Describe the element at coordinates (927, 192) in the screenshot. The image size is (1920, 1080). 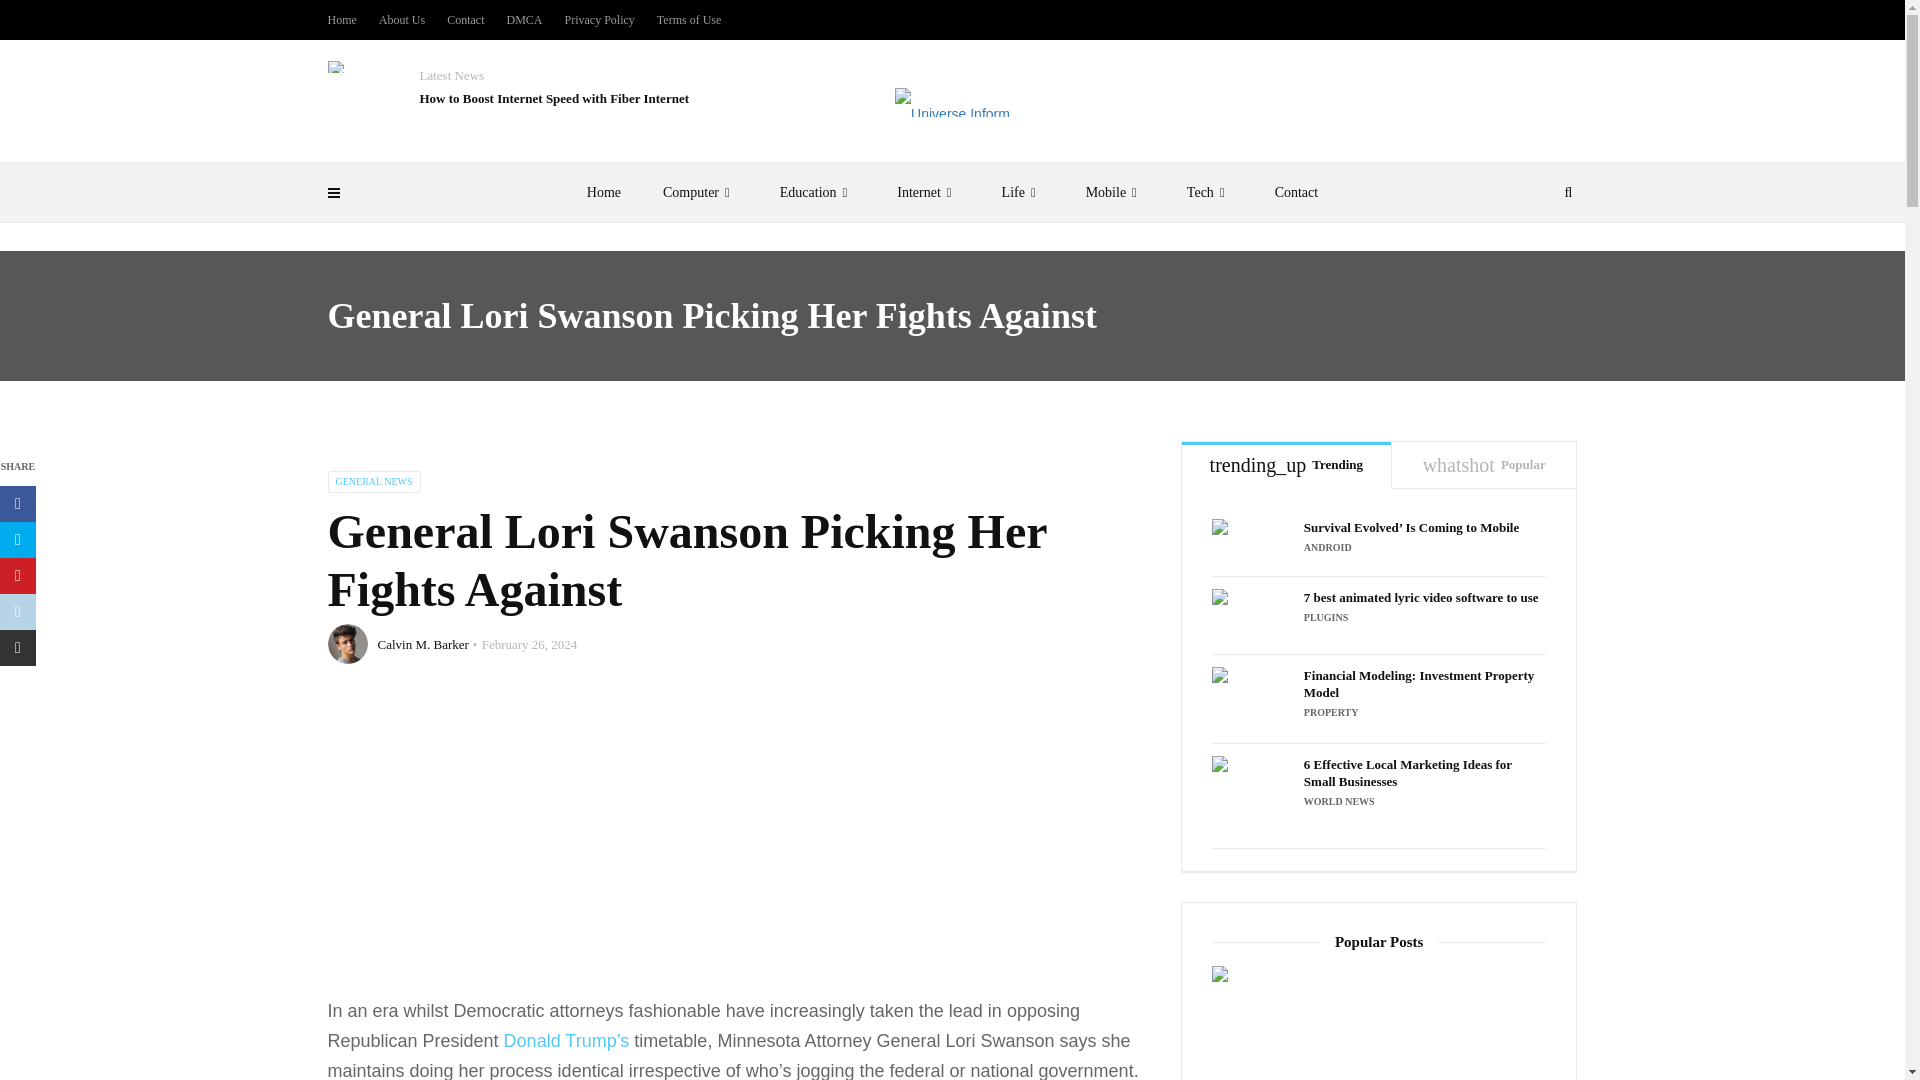
I see `Internet` at that location.